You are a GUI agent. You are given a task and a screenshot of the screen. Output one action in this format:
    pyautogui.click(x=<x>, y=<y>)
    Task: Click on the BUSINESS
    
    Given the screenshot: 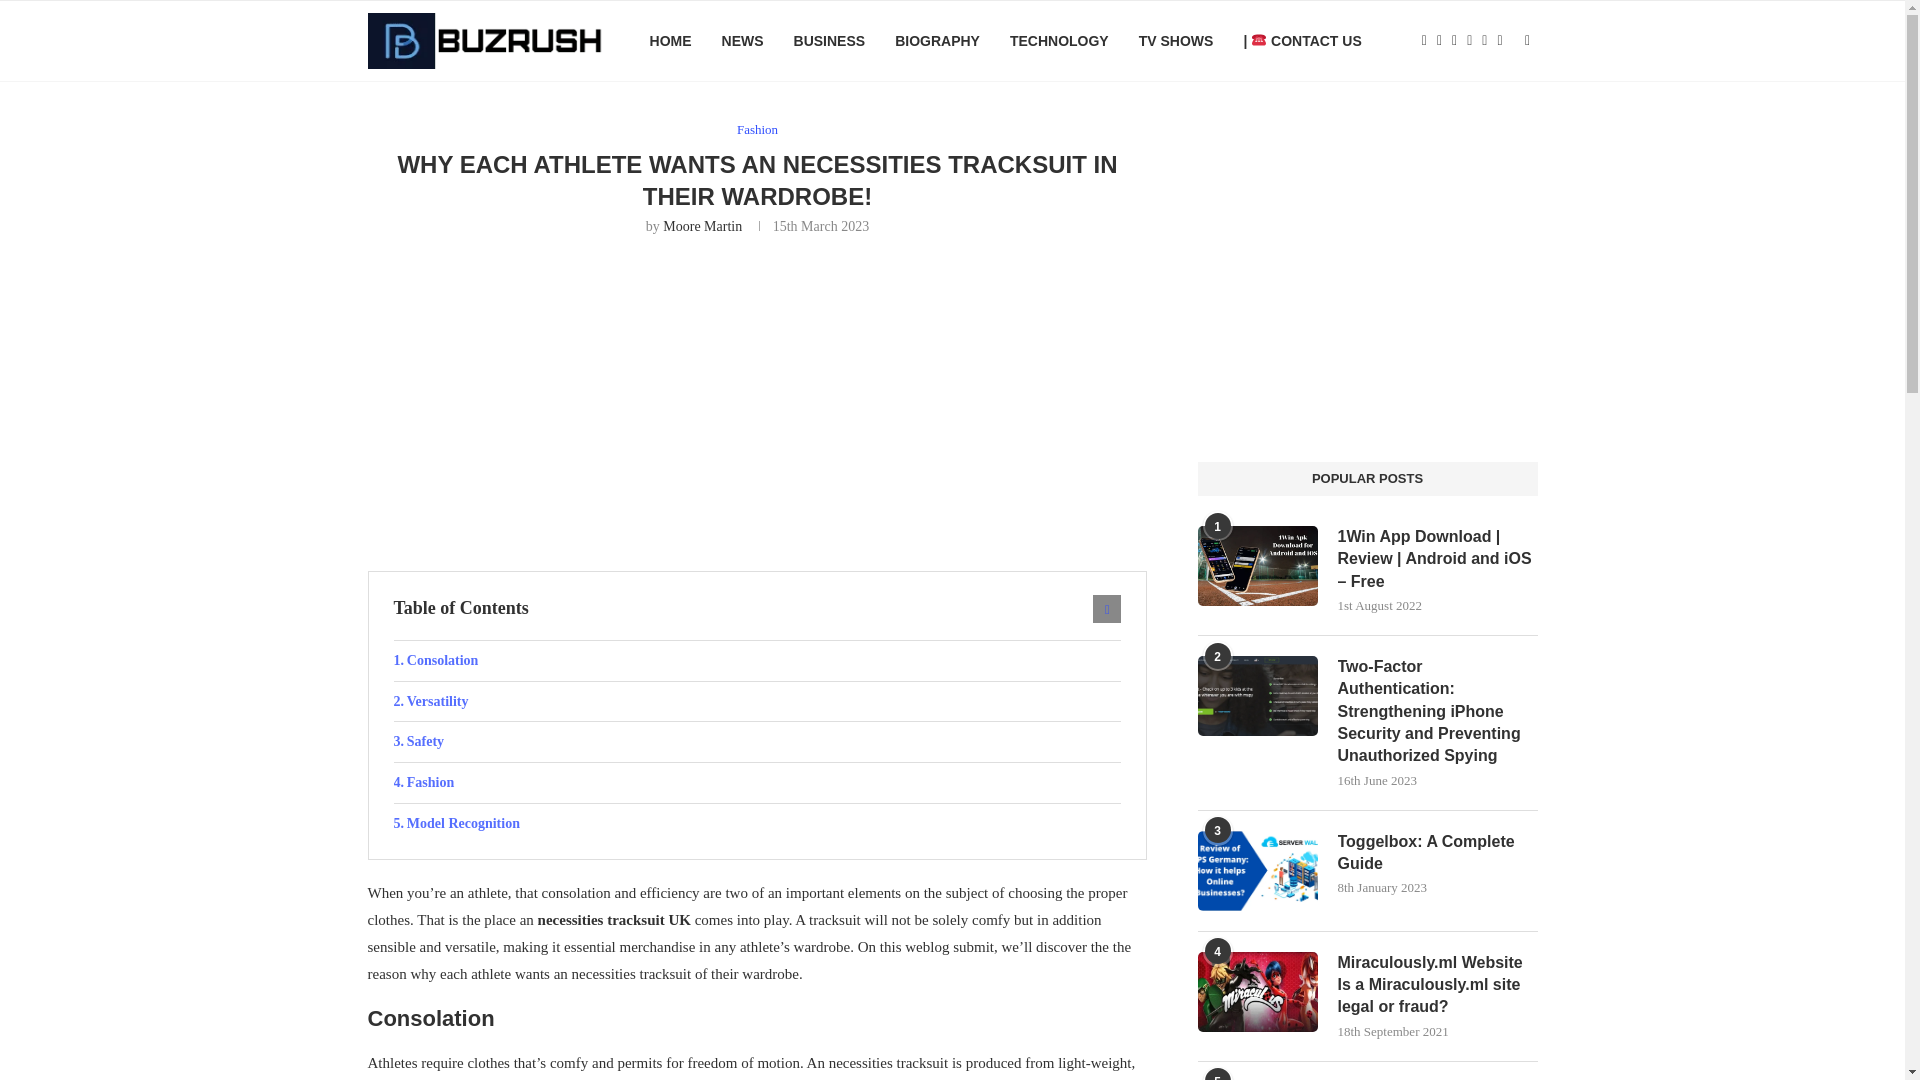 What is the action you would take?
    pyautogui.click(x=830, y=41)
    